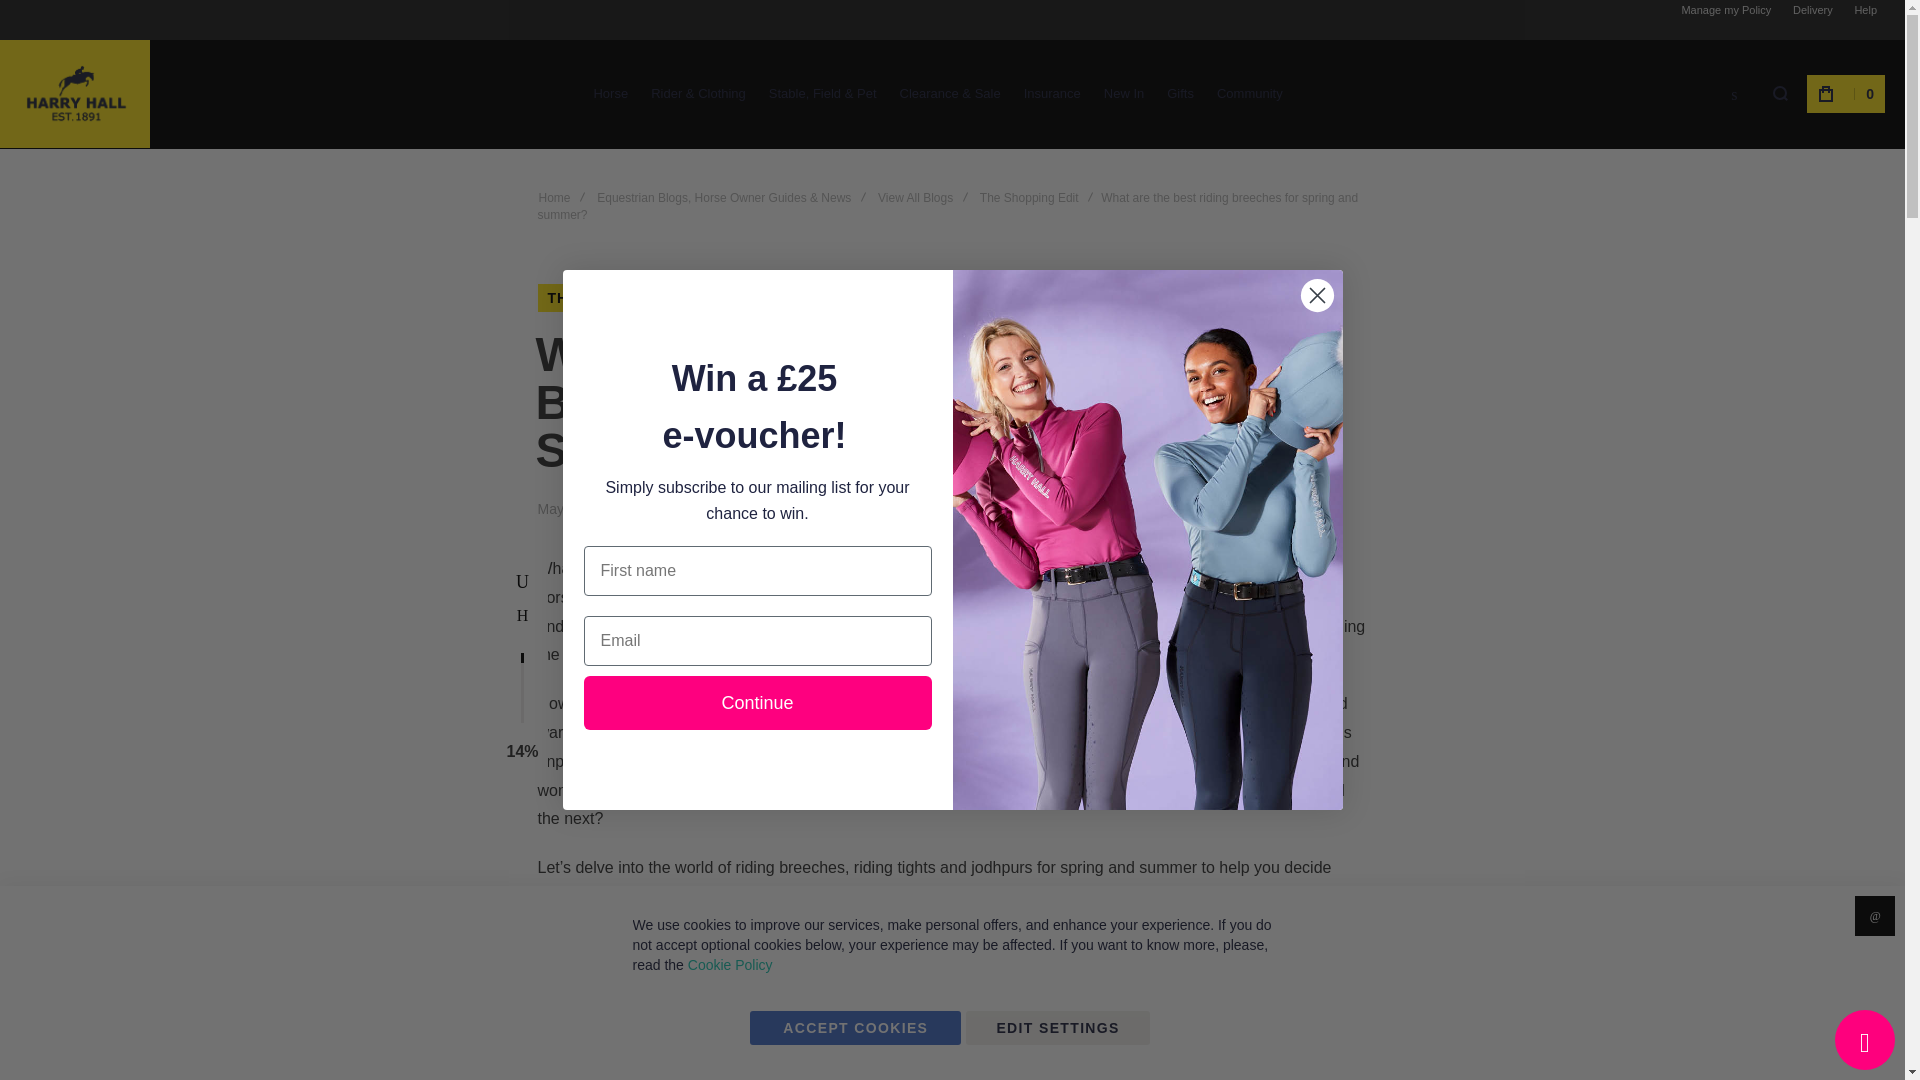 The width and height of the screenshot is (1920, 1080). What do you see at coordinates (626, 298) in the screenshot?
I see `The Shopping Edit` at bounding box center [626, 298].